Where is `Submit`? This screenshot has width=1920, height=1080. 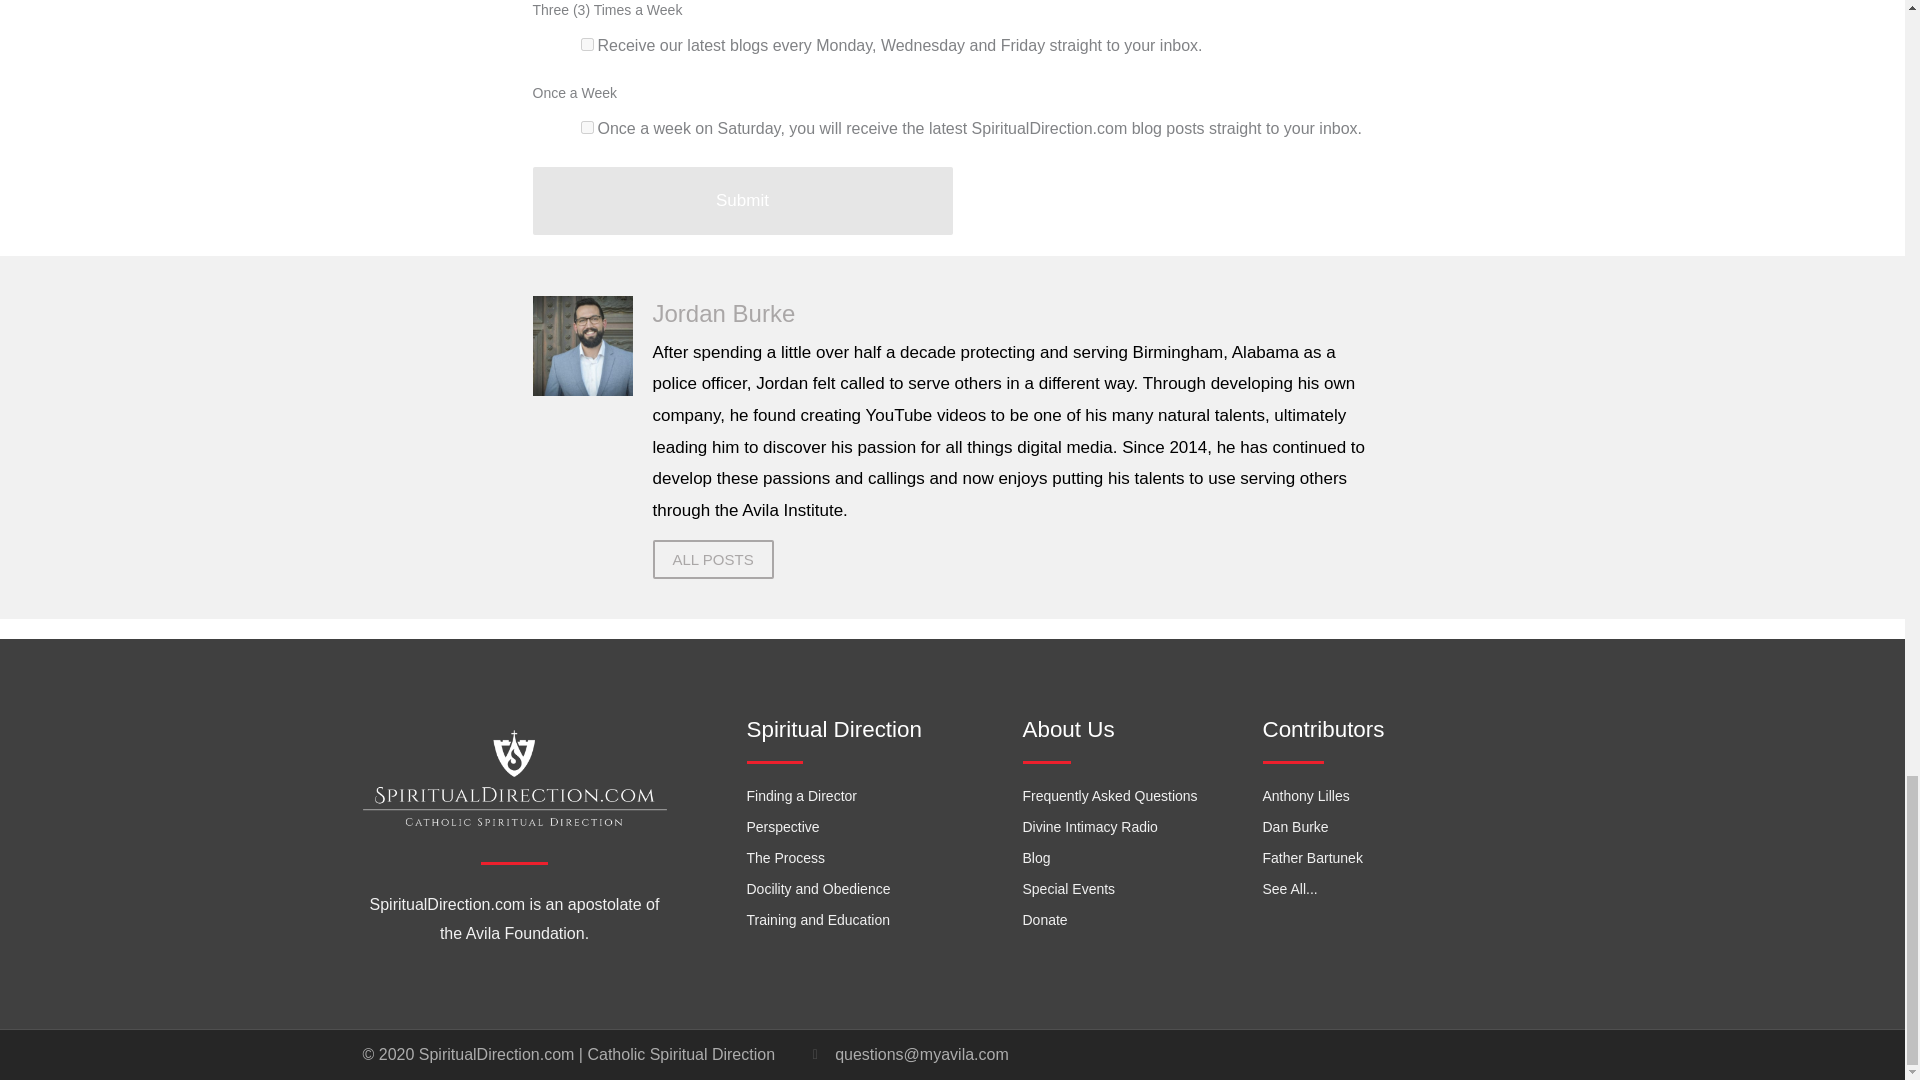 Submit is located at coordinates (742, 201).